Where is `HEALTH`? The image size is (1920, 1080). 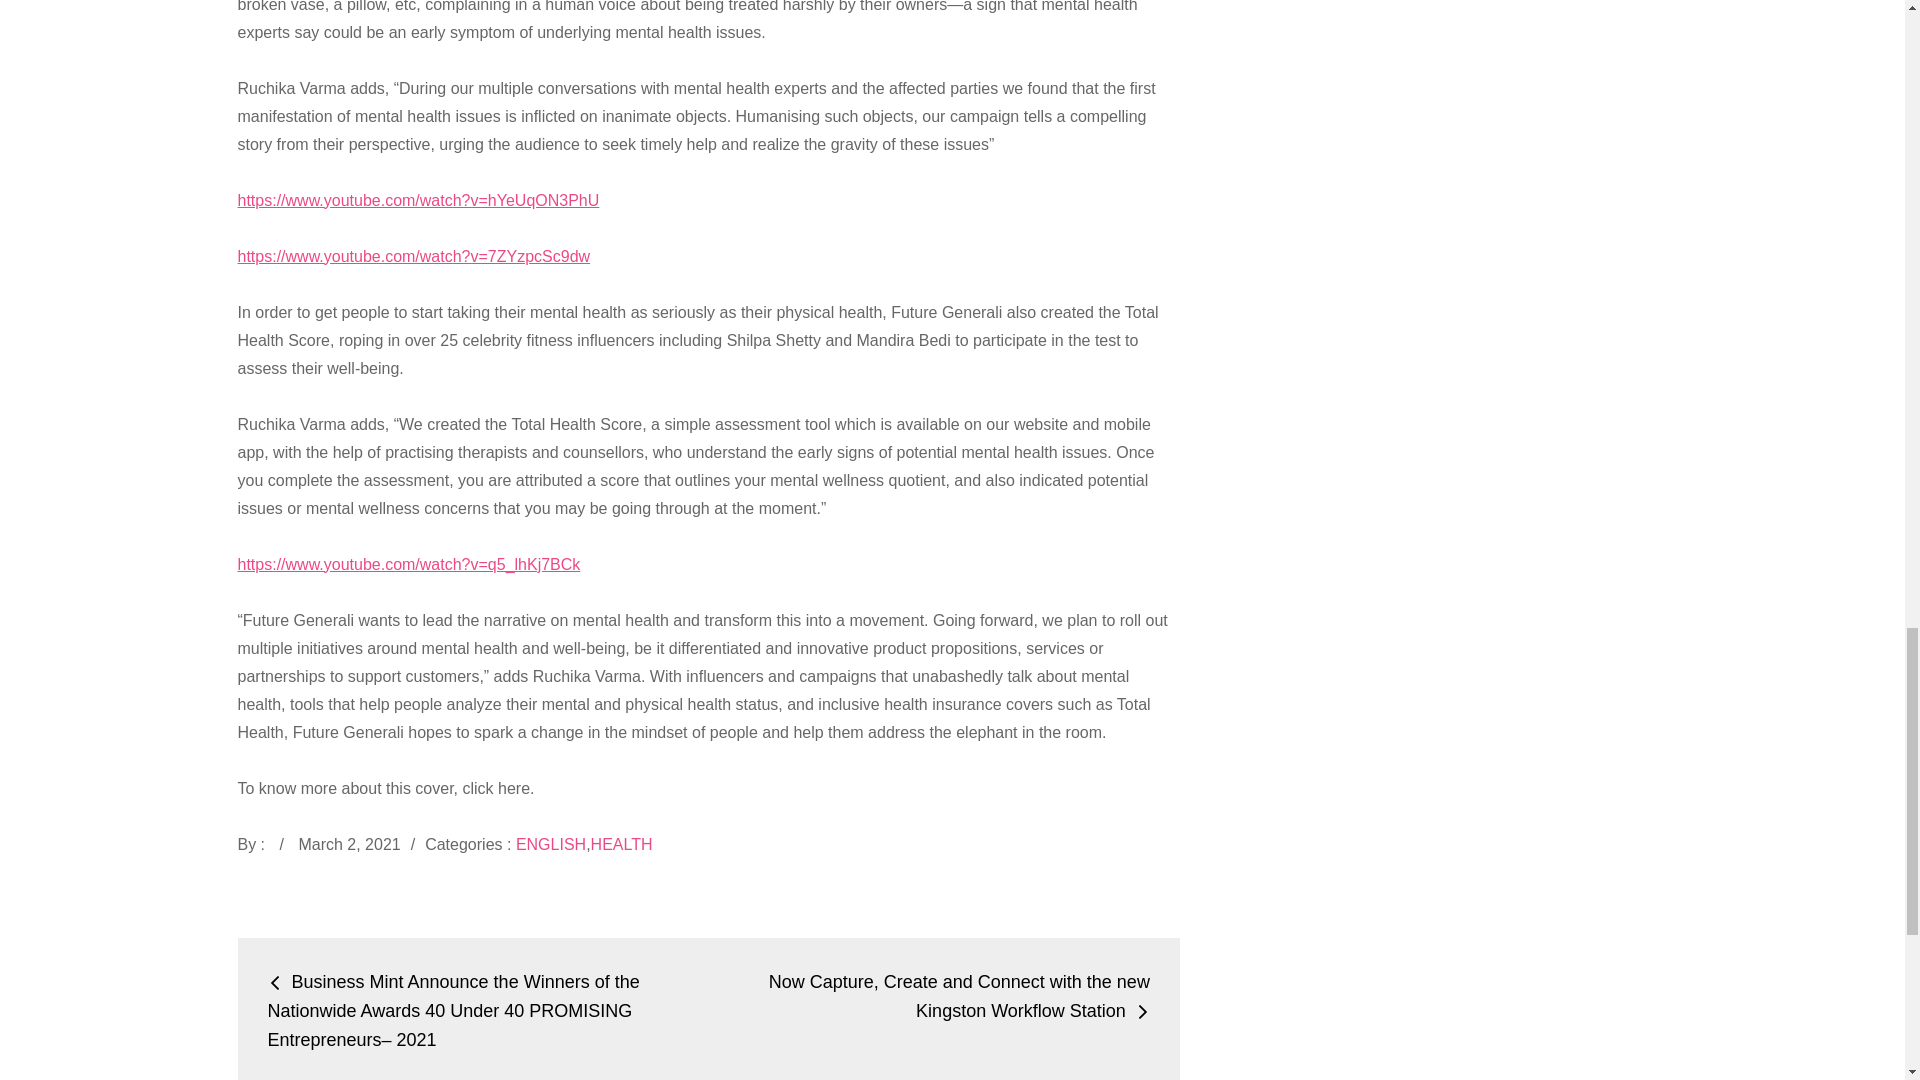
HEALTH is located at coordinates (622, 844).